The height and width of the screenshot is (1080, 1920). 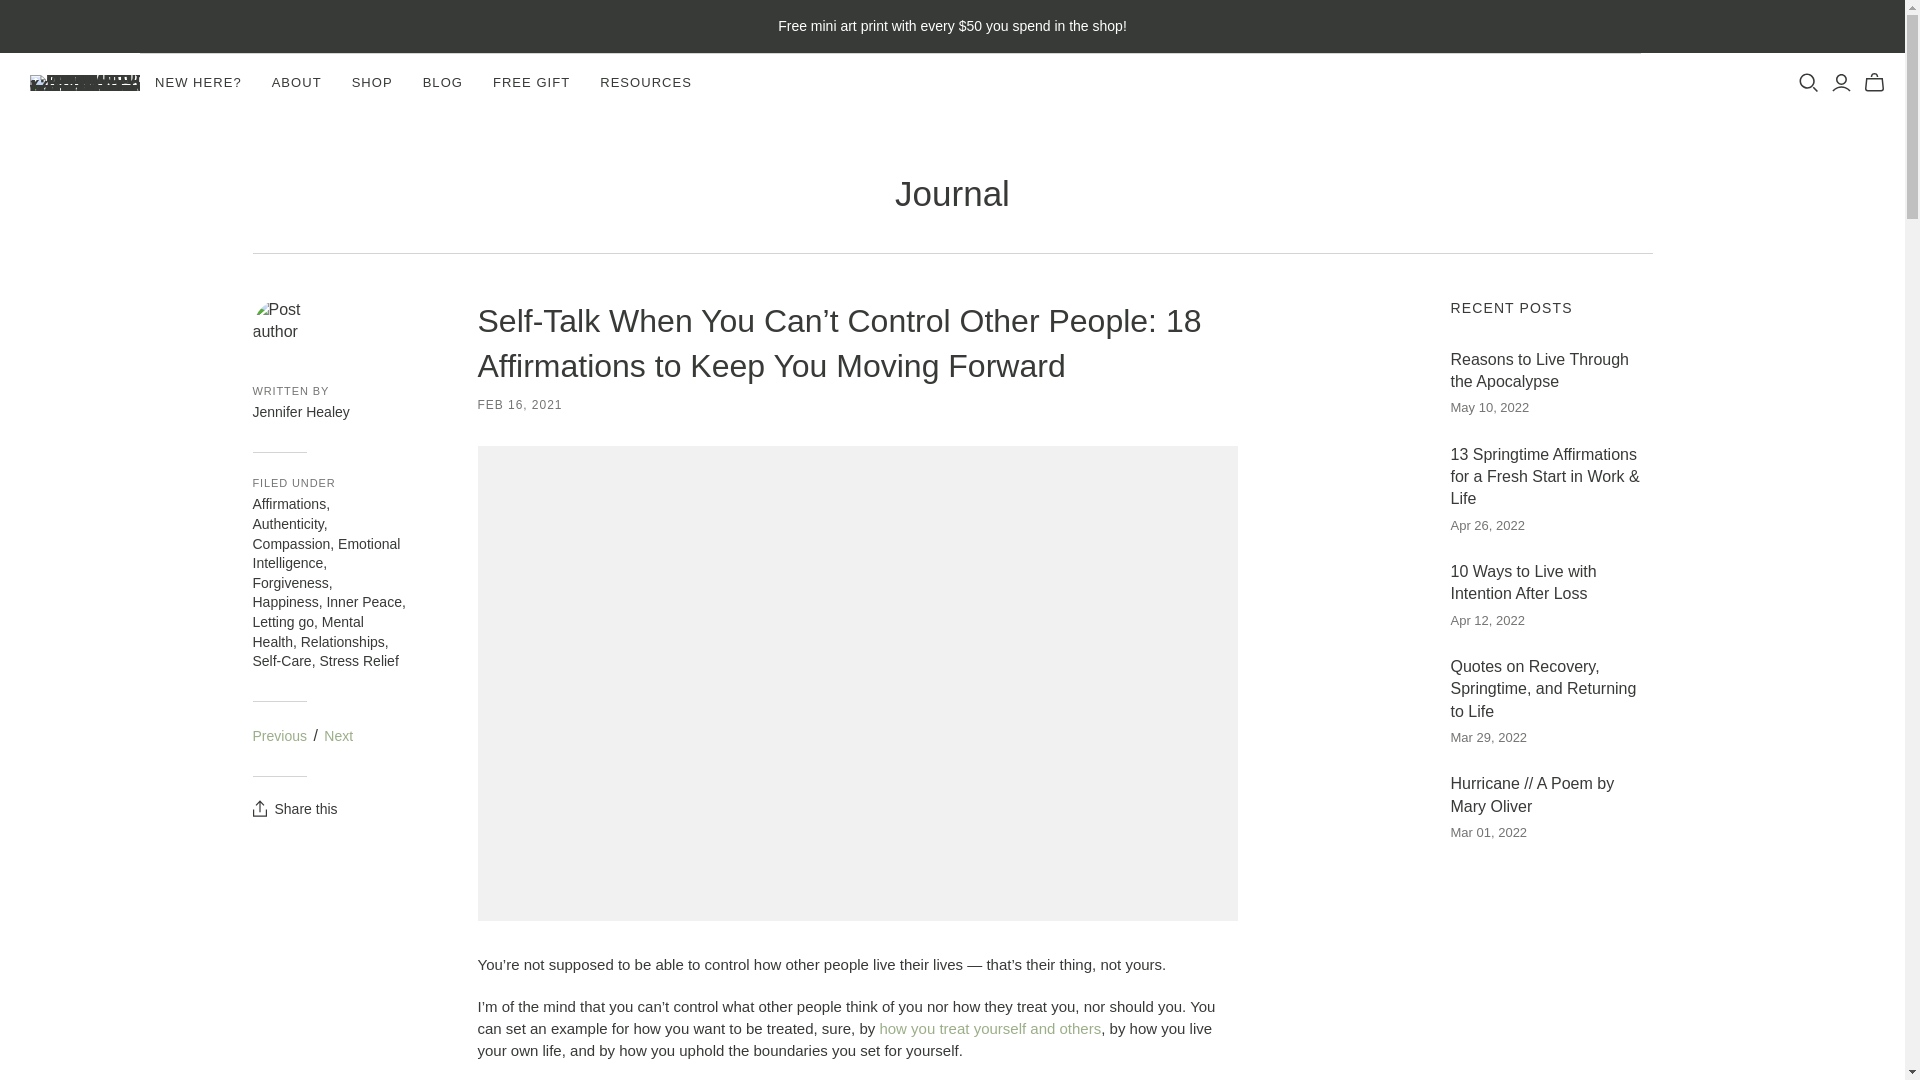 I want to click on NEW HERE?, so click(x=198, y=82).